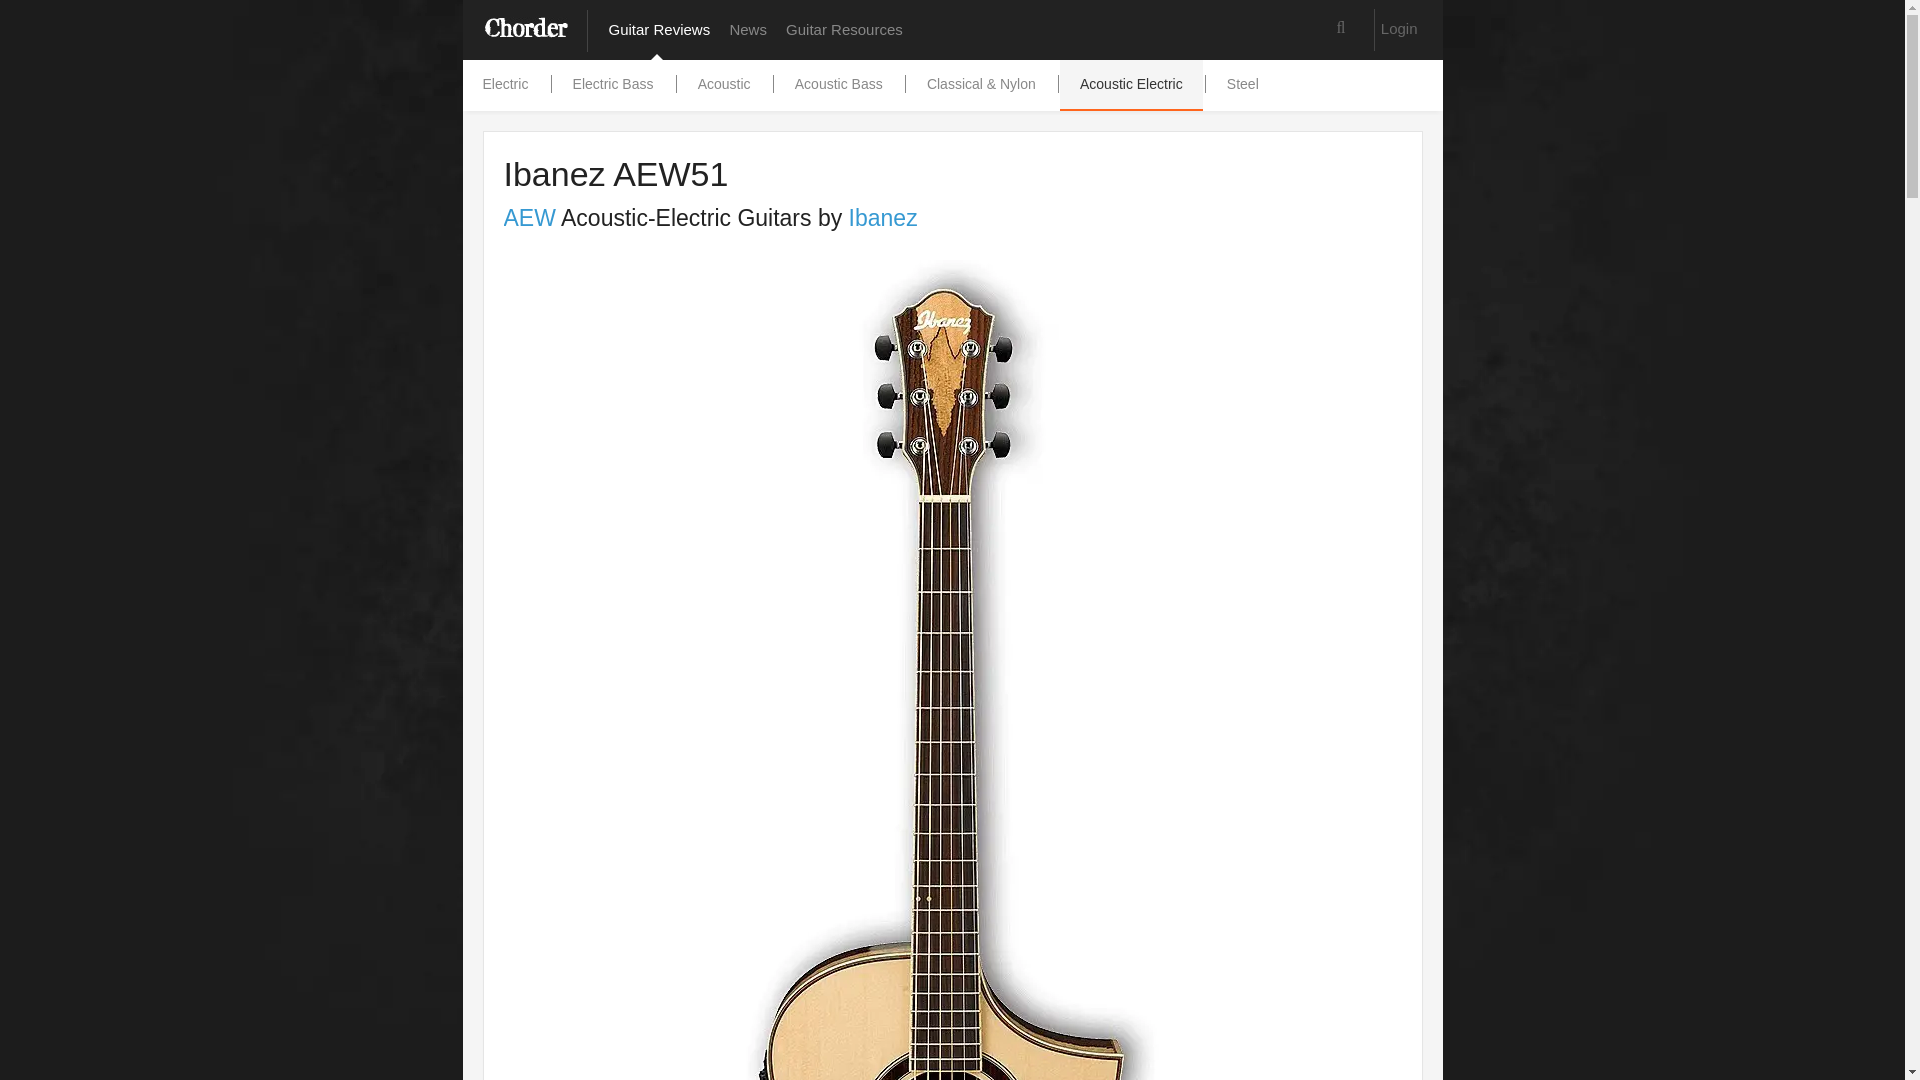  What do you see at coordinates (724, 84) in the screenshot?
I see `Acoustic` at bounding box center [724, 84].